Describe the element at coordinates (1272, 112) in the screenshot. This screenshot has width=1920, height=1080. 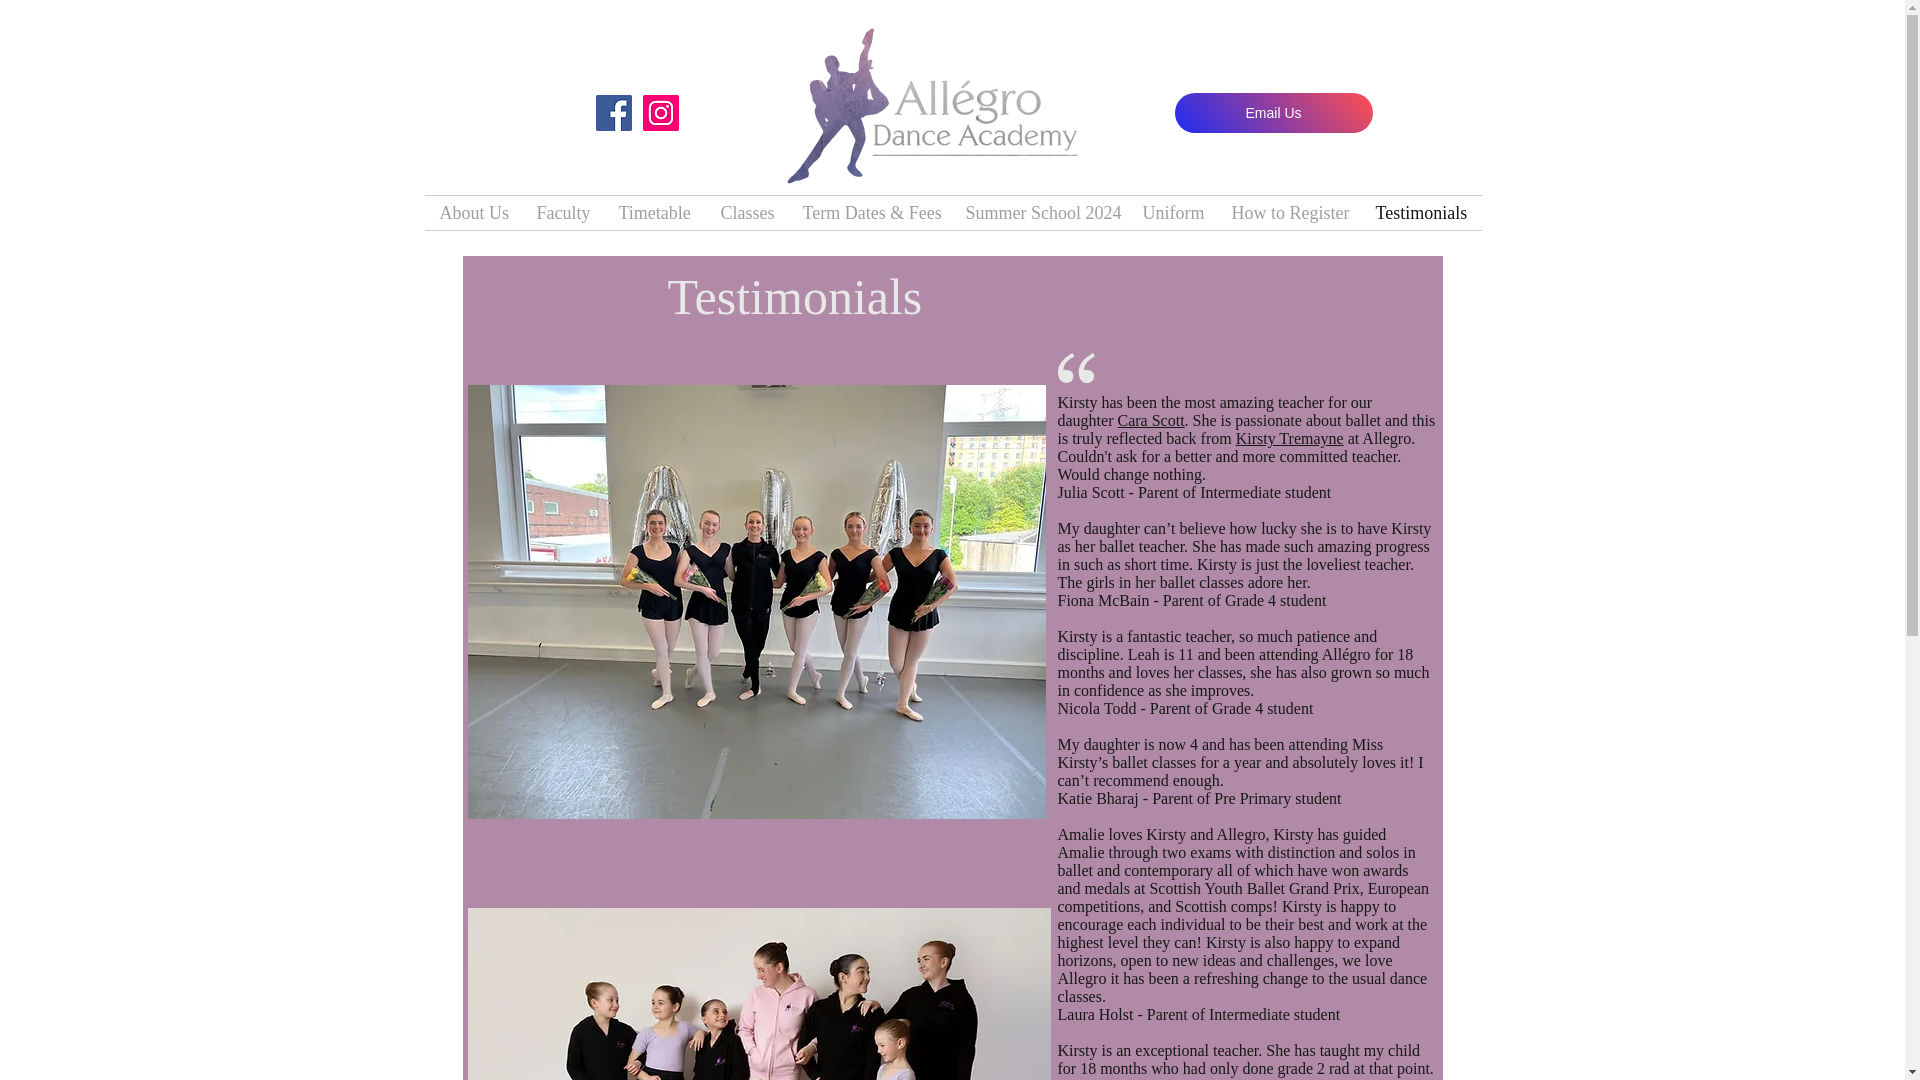
I see `Email Us` at that location.